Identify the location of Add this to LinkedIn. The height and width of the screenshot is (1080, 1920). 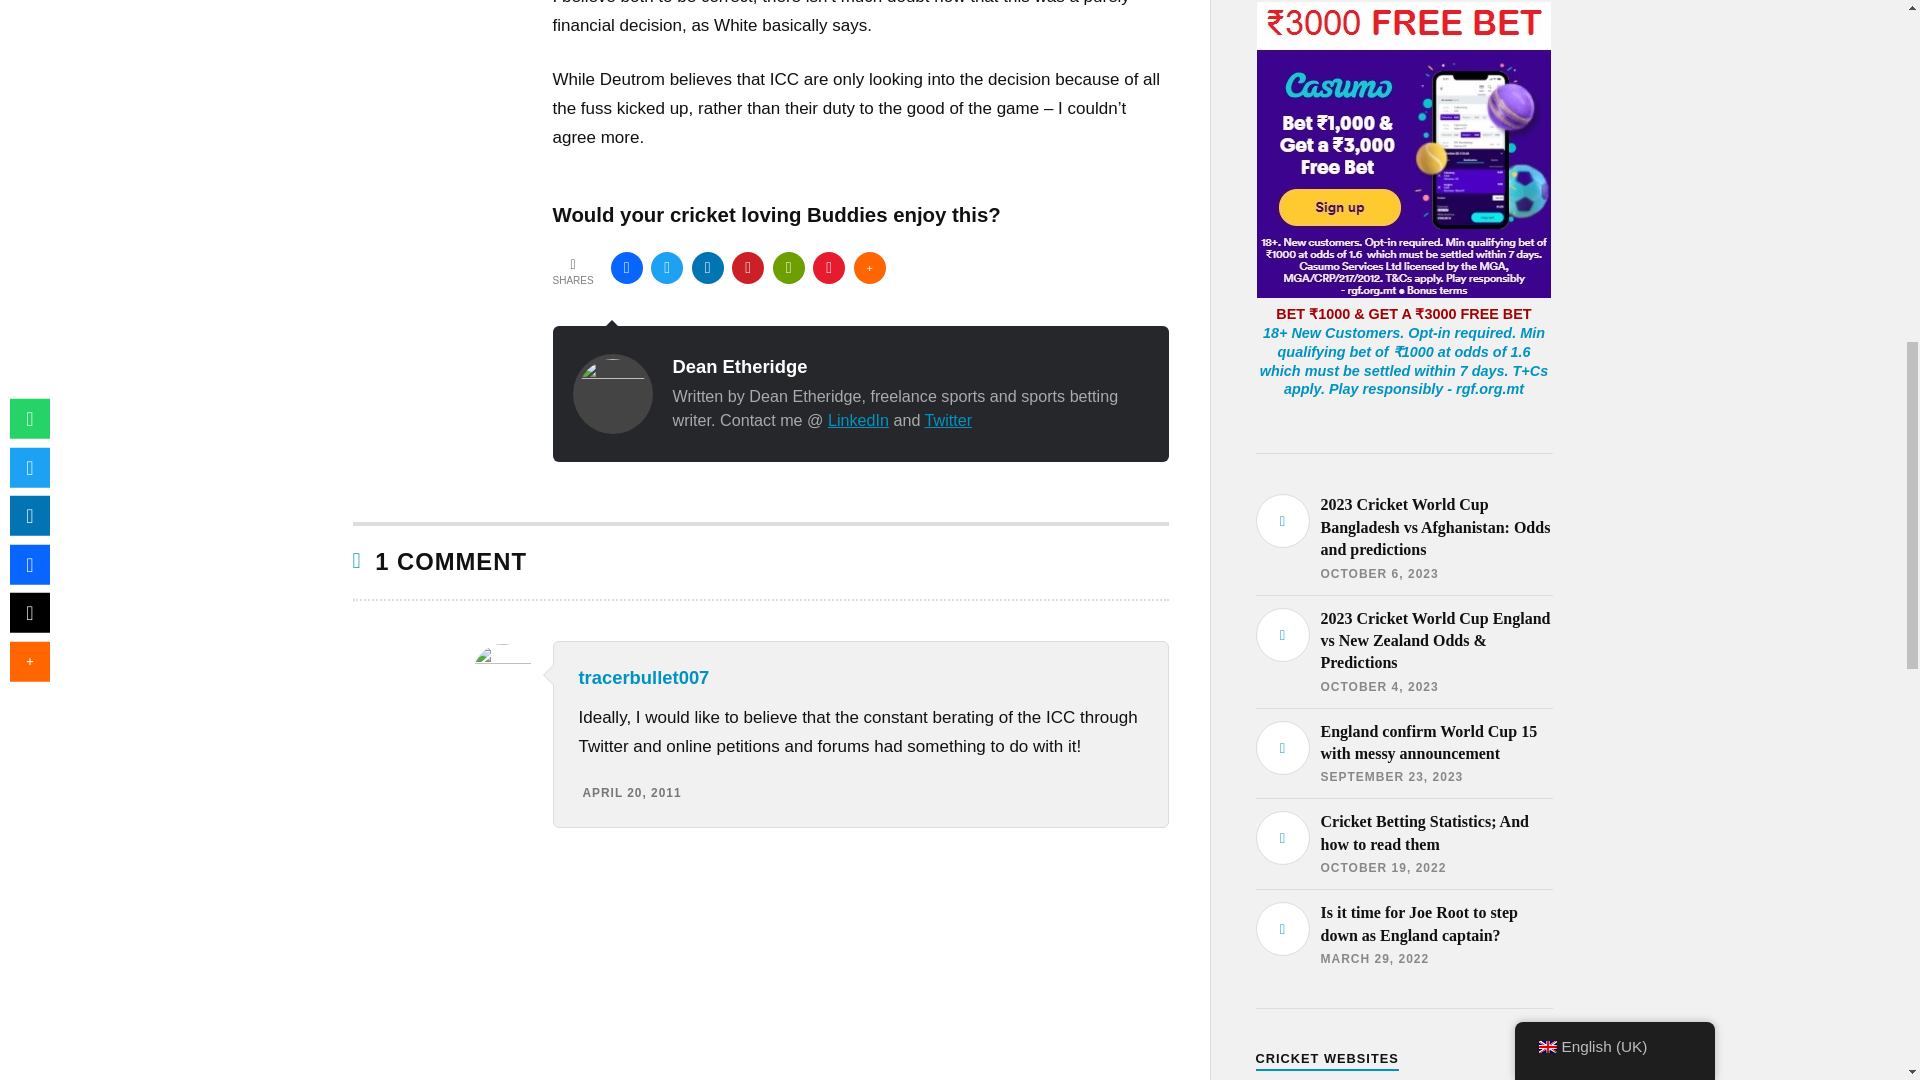
(707, 268).